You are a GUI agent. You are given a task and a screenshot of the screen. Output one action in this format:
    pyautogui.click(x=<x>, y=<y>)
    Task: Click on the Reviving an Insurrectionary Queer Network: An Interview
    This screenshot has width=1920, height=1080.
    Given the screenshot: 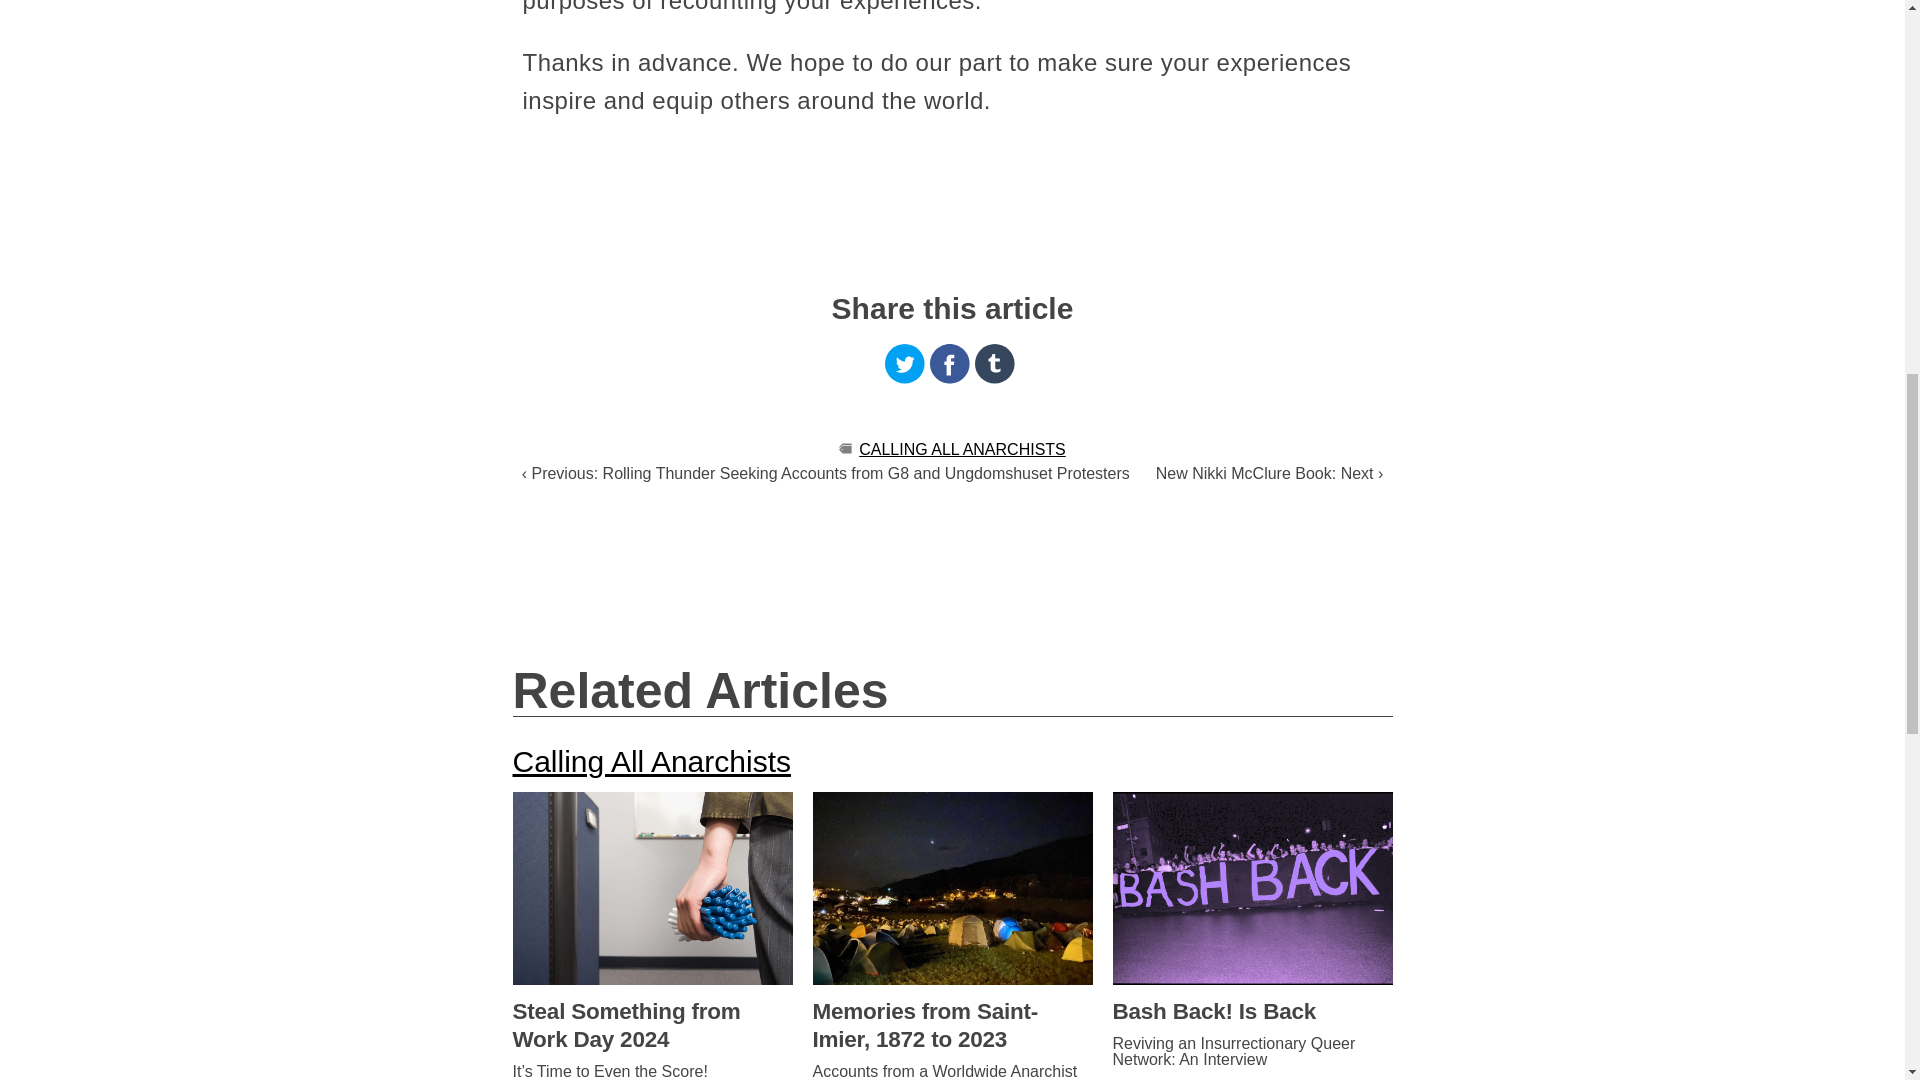 What is the action you would take?
    pyautogui.click(x=1252, y=1052)
    